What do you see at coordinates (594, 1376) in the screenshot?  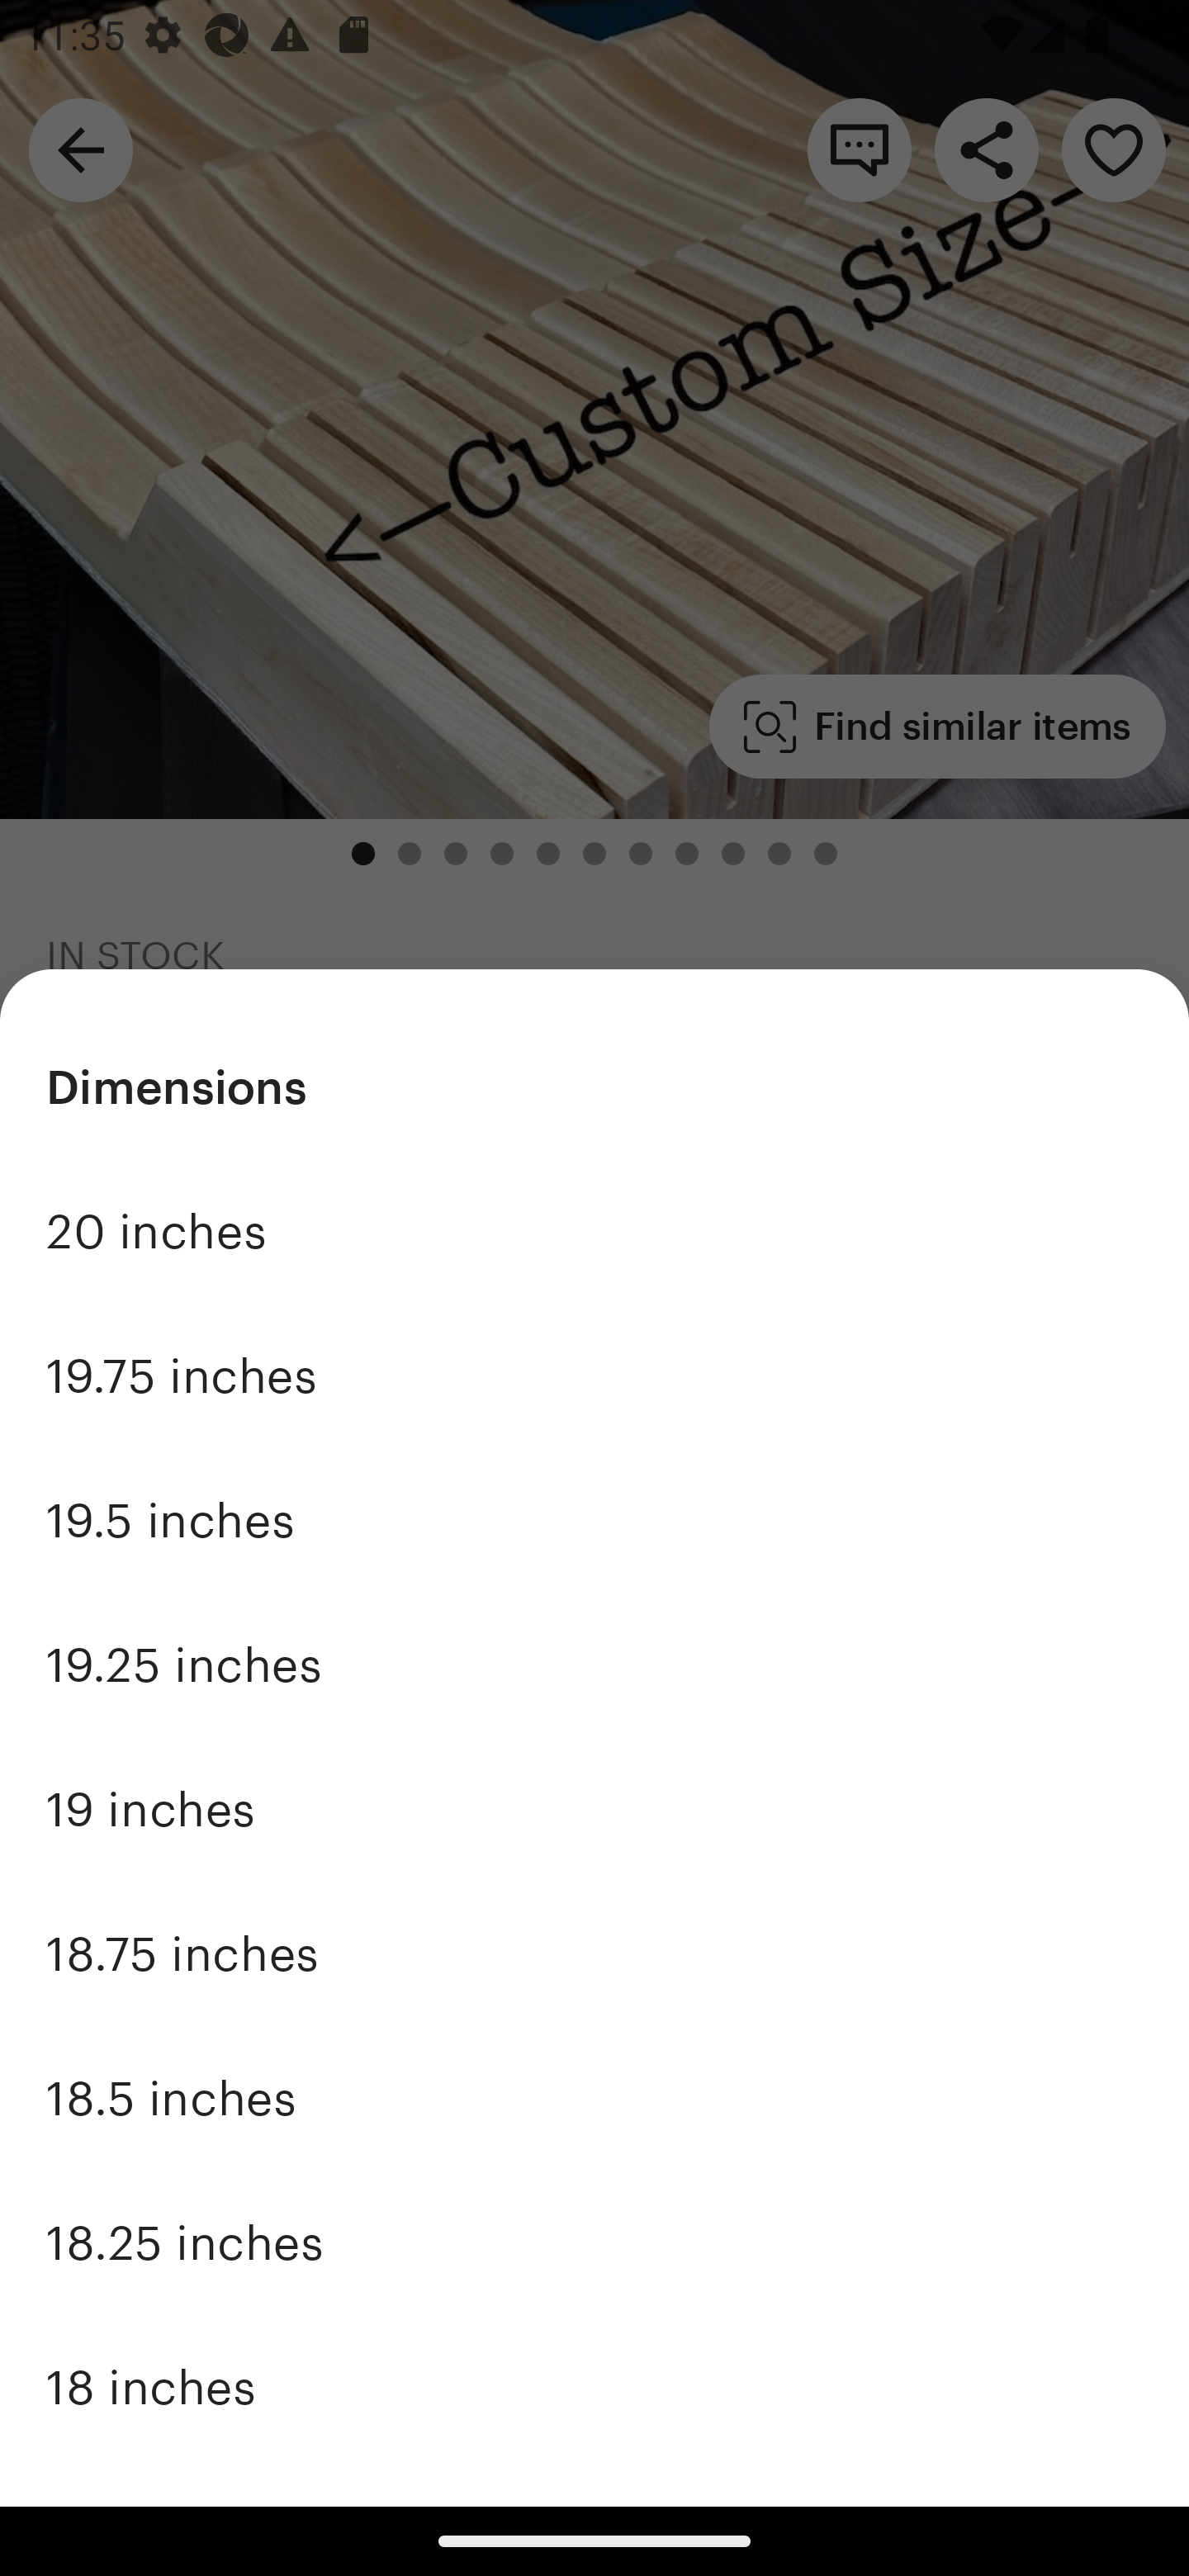 I see `19.75 inches` at bounding box center [594, 1376].